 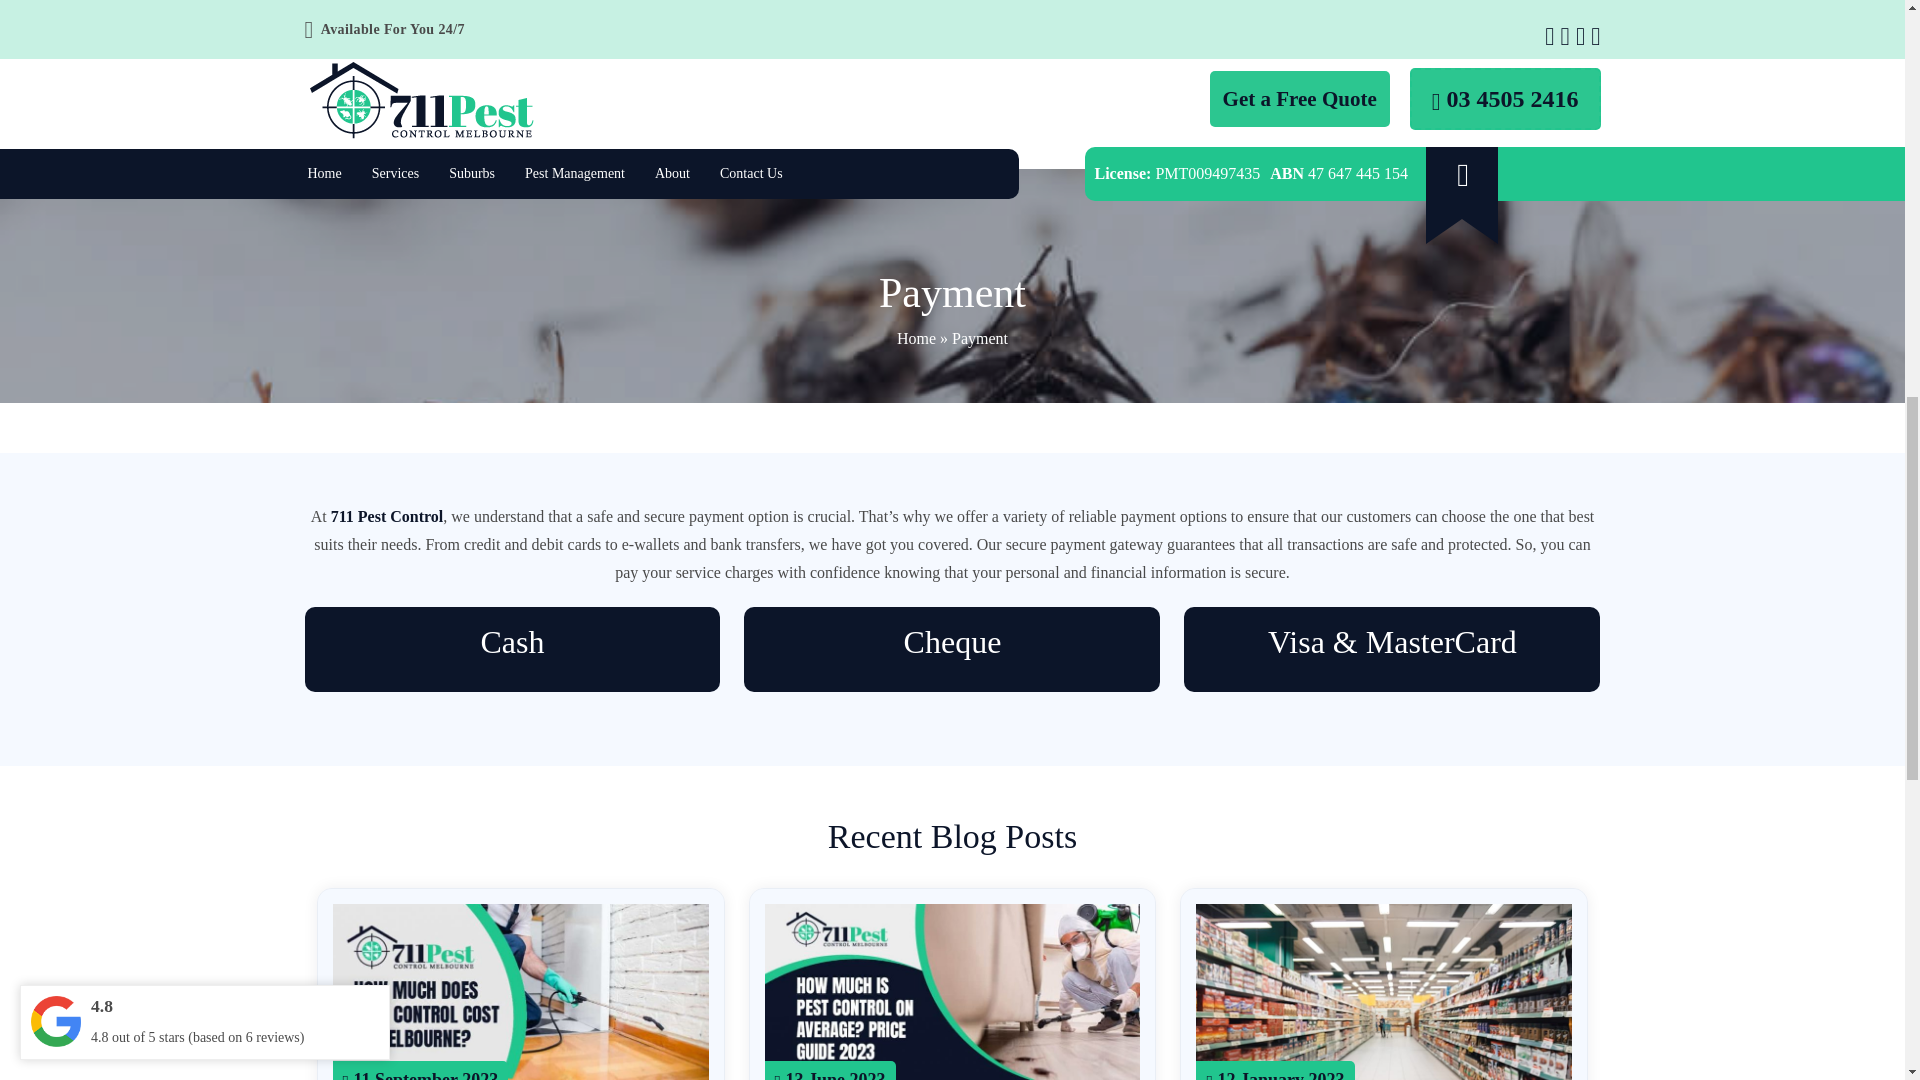 I want to click on Services, so click(x=395, y=175).